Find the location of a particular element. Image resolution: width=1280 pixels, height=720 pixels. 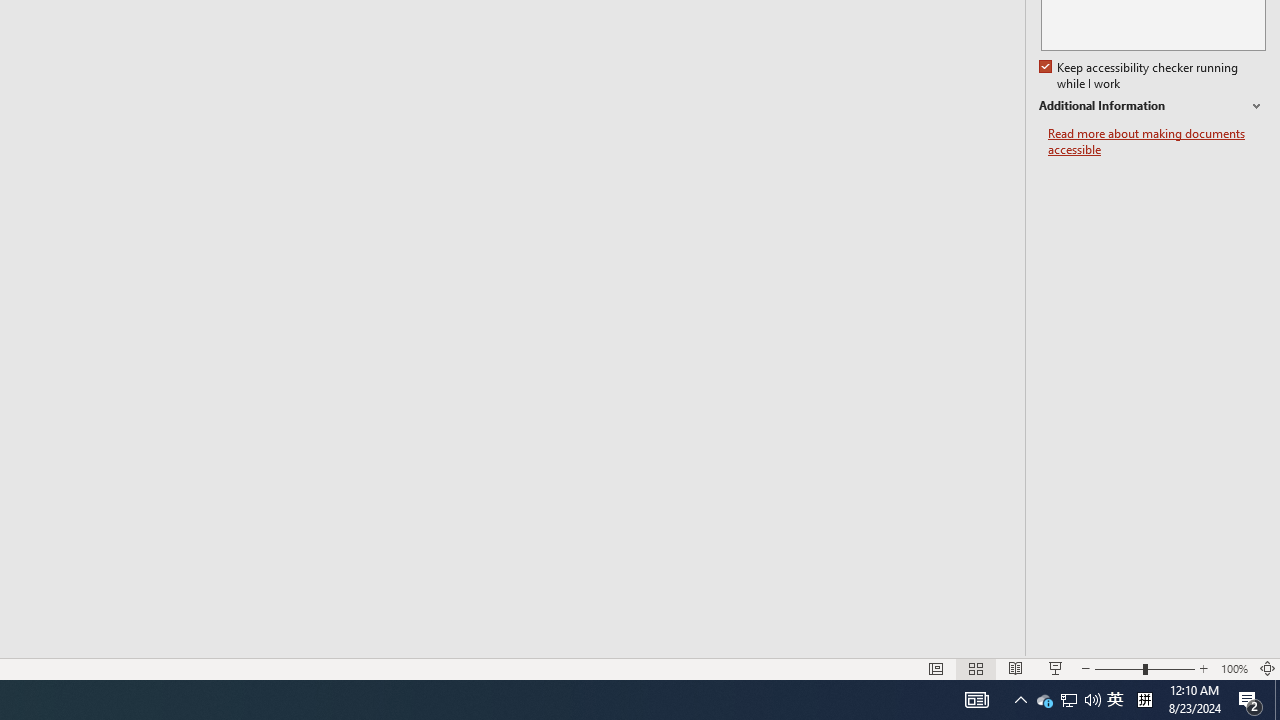

Keep accessibility checker running while I work is located at coordinates (1140, 76).